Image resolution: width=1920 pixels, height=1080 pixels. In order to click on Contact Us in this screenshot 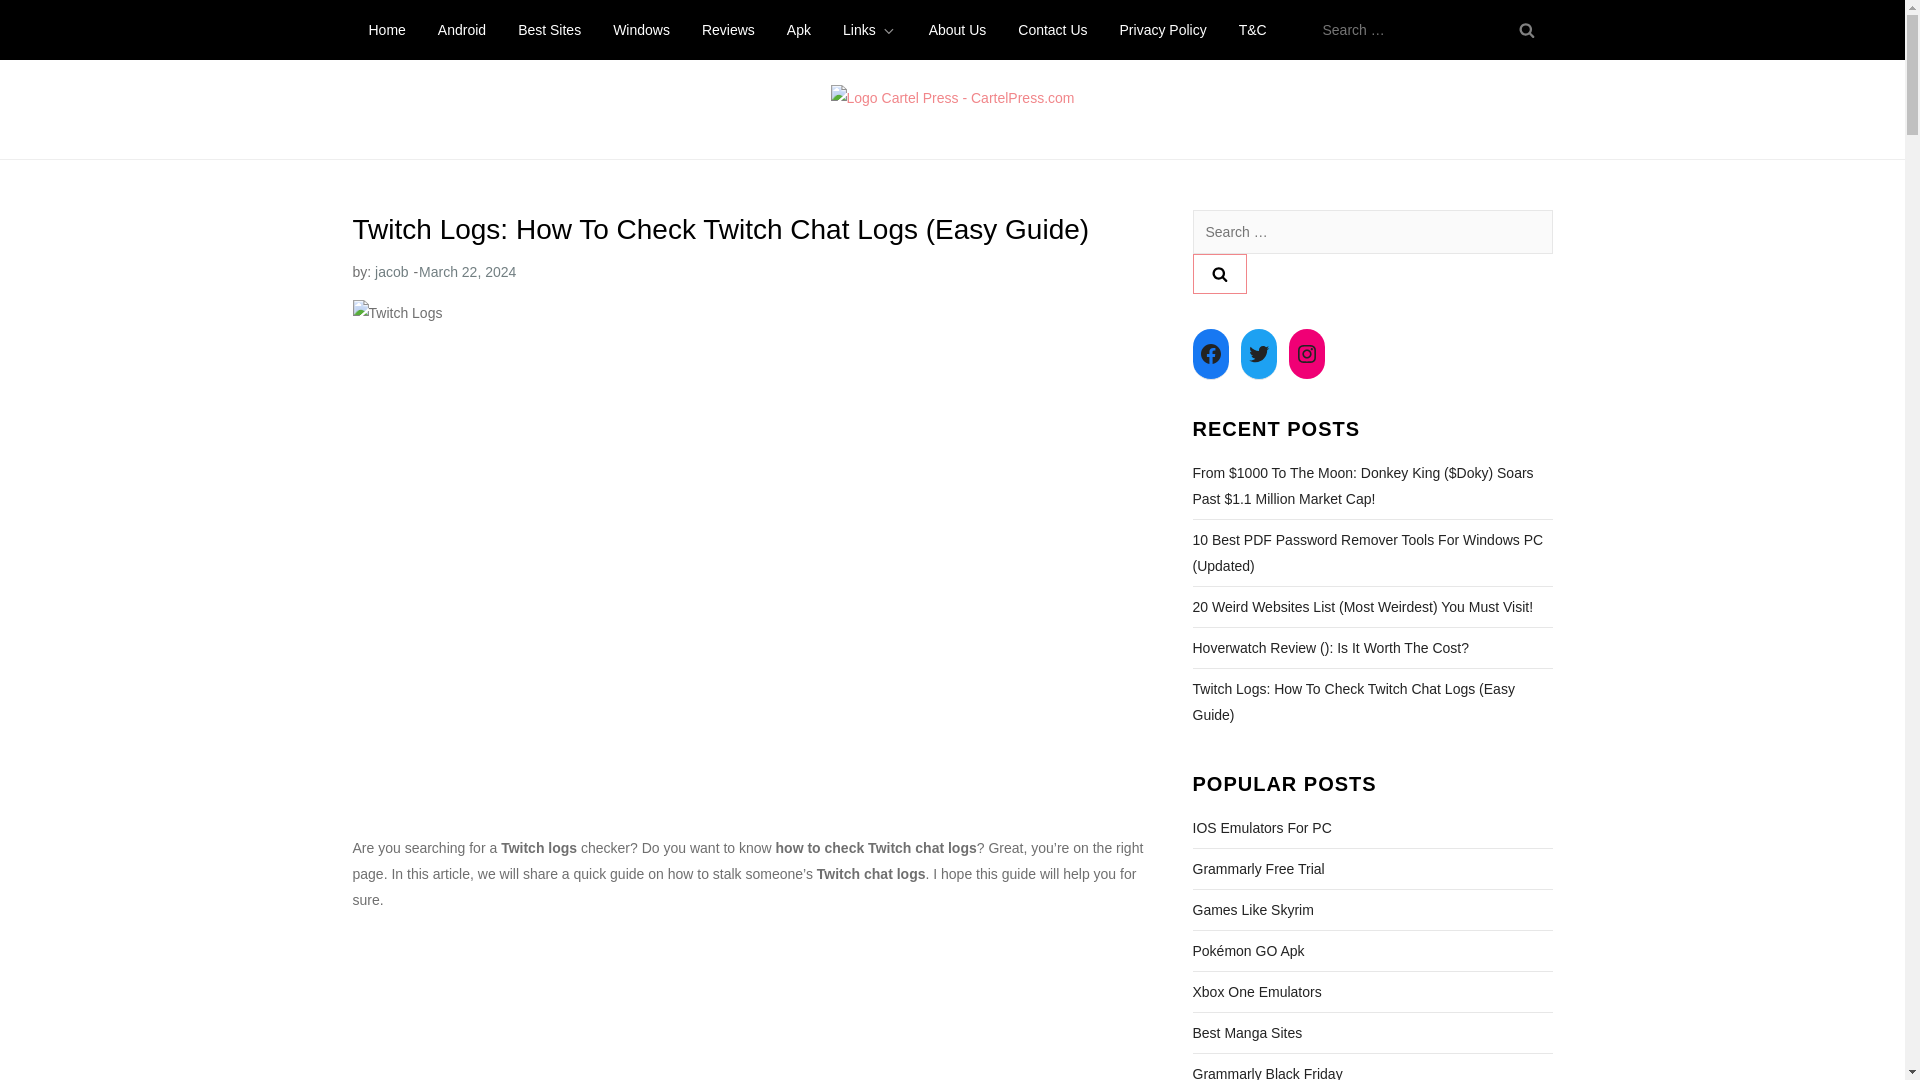, I will do `click(1052, 30)`.